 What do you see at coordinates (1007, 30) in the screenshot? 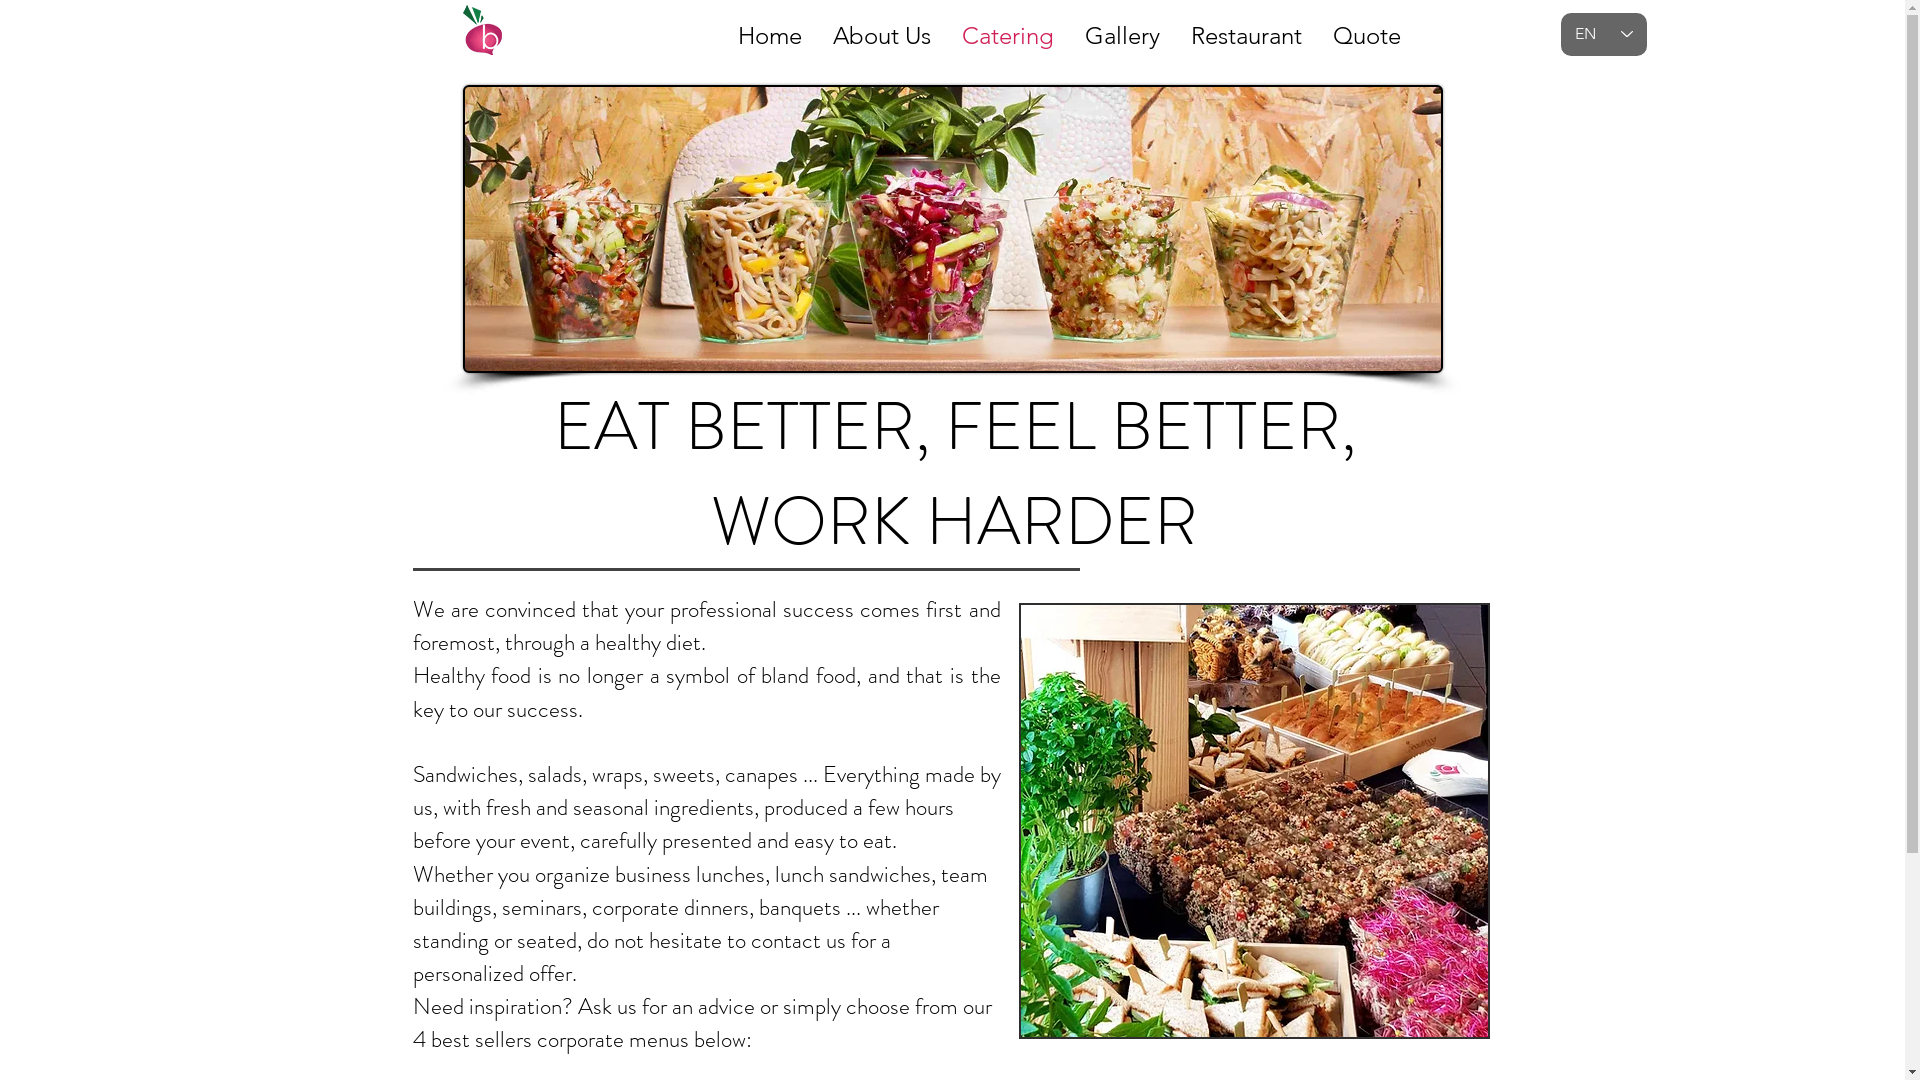
I see `Catering` at bounding box center [1007, 30].